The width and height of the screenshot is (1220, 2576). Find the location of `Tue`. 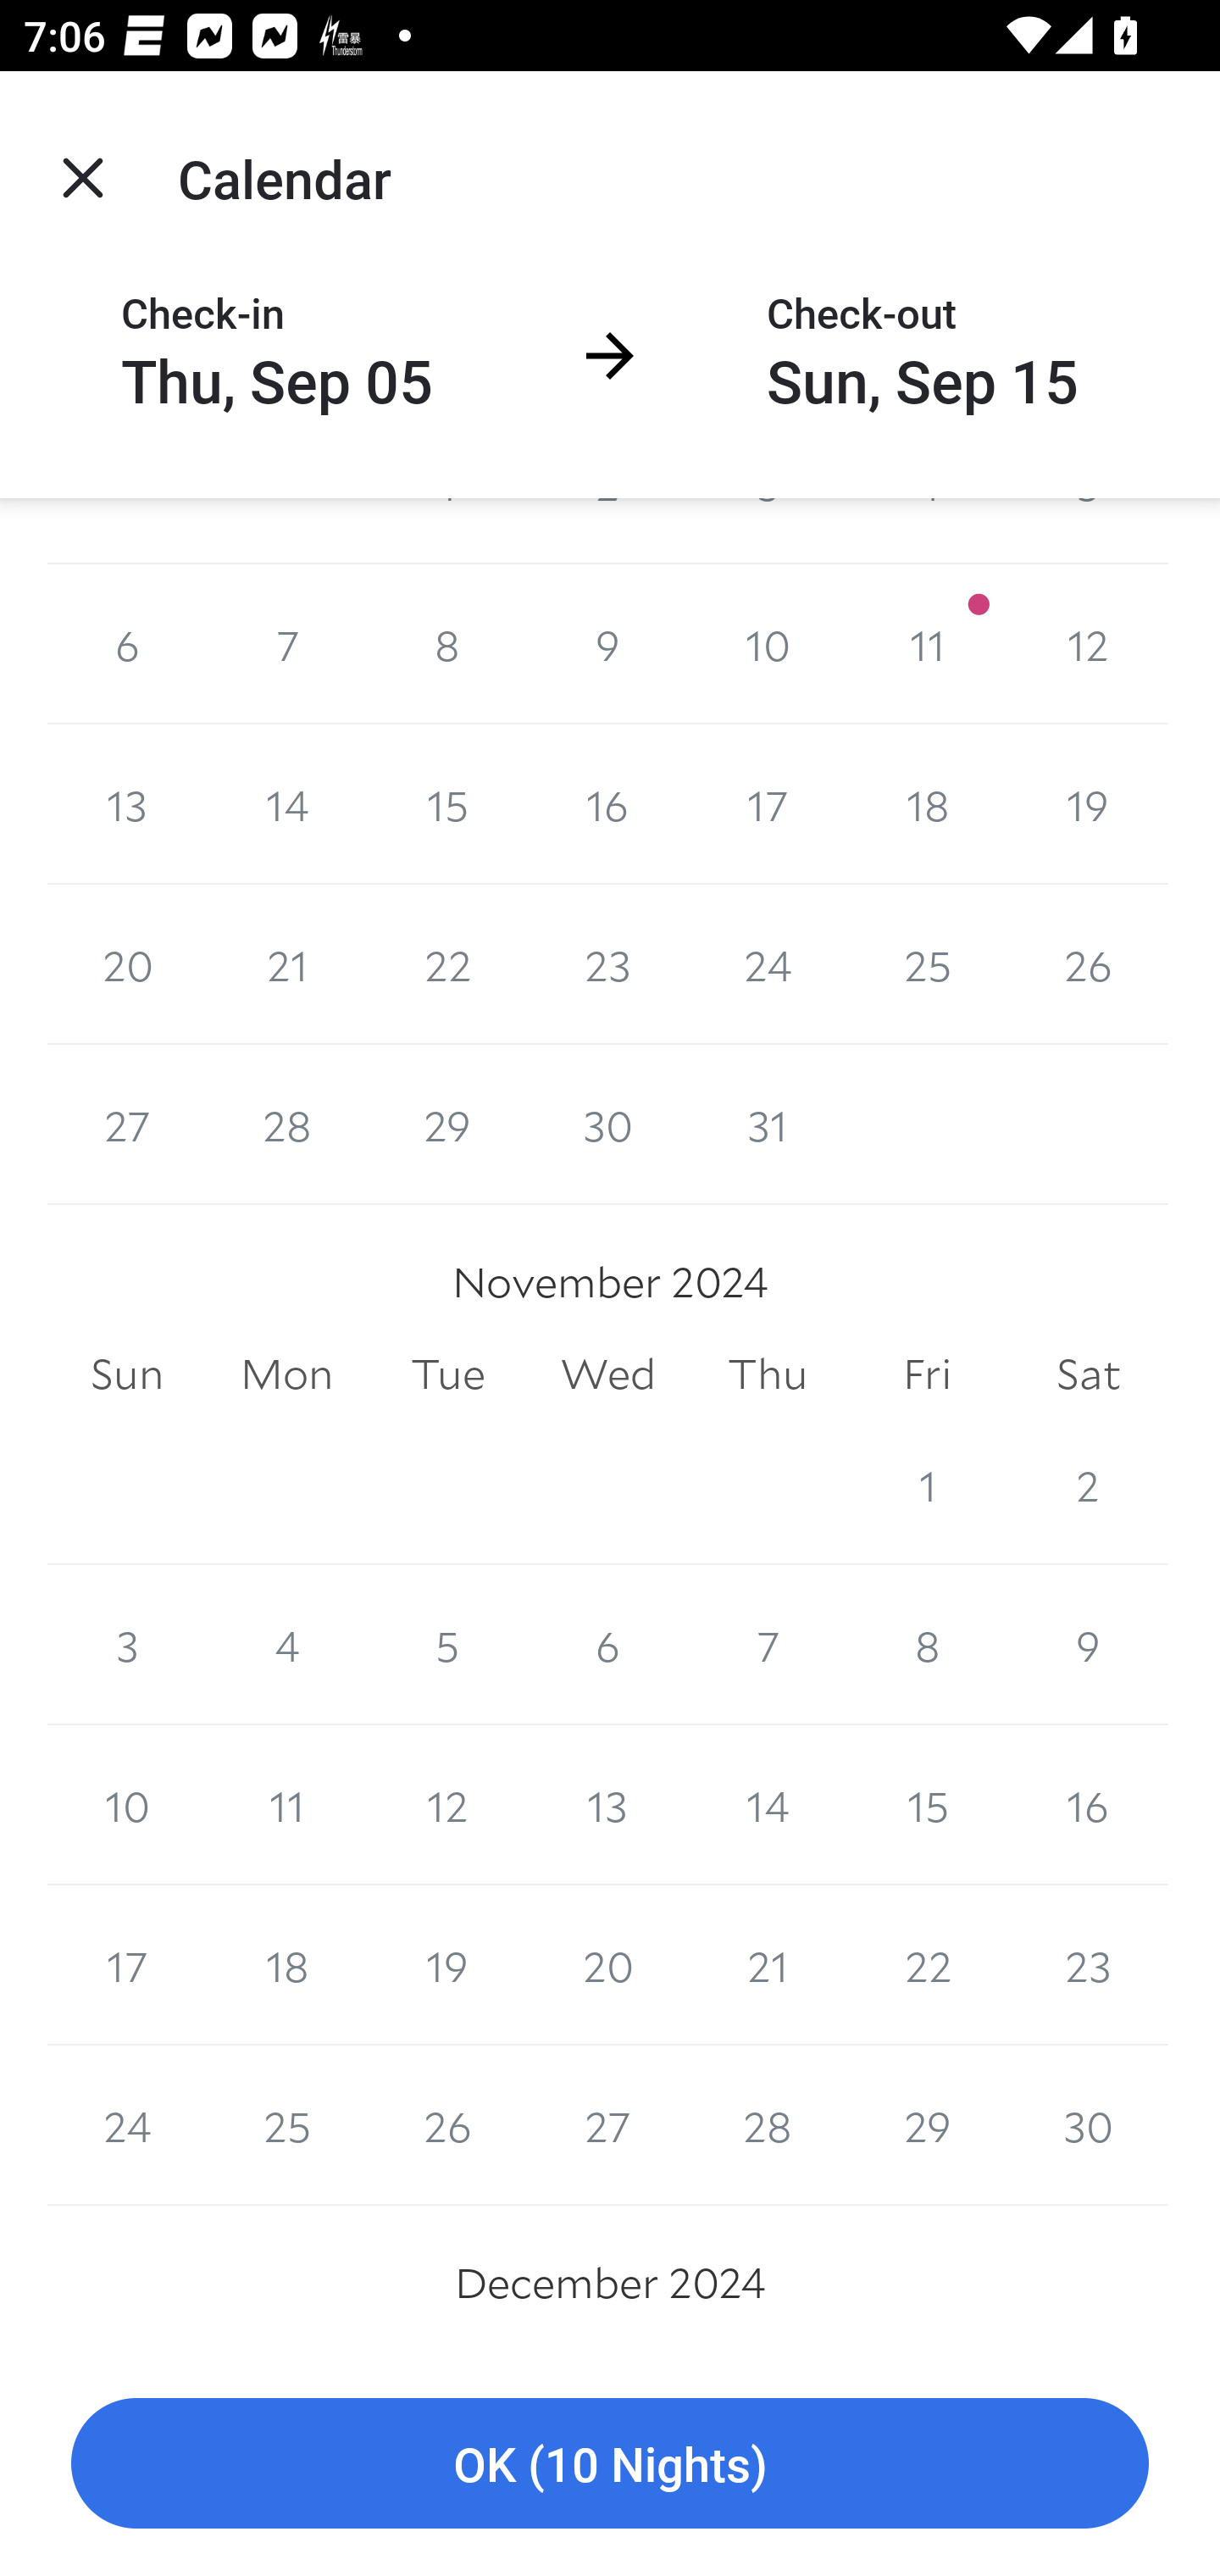

Tue is located at coordinates (447, 1374).